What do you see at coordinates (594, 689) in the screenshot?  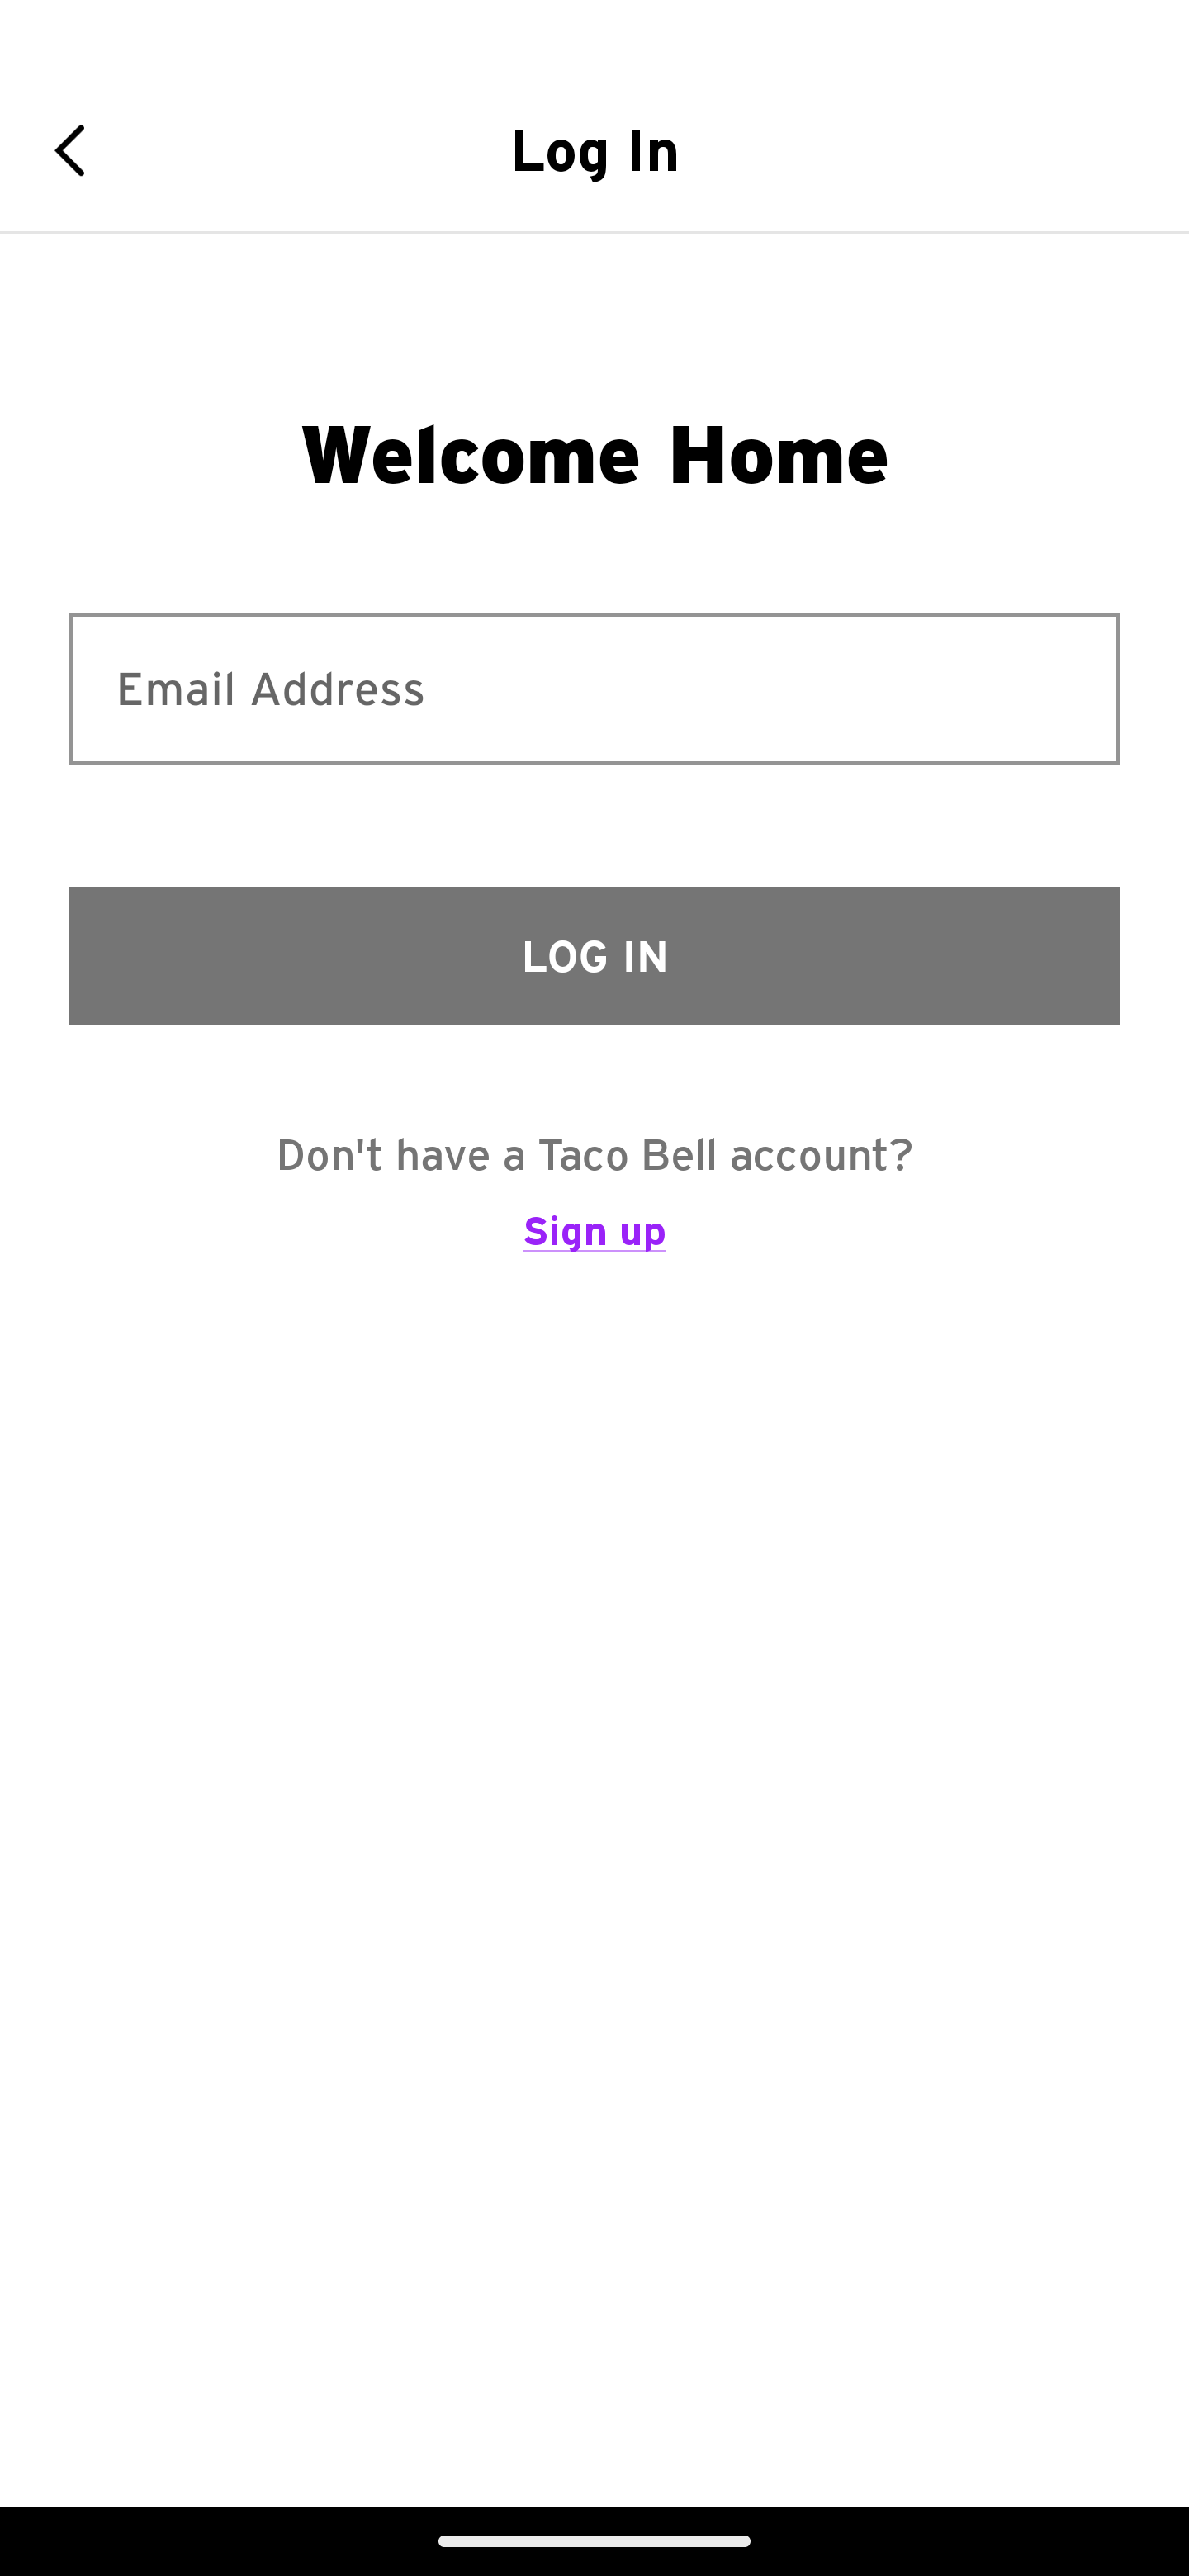 I see `Email Address` at bounding box center [594, 689].